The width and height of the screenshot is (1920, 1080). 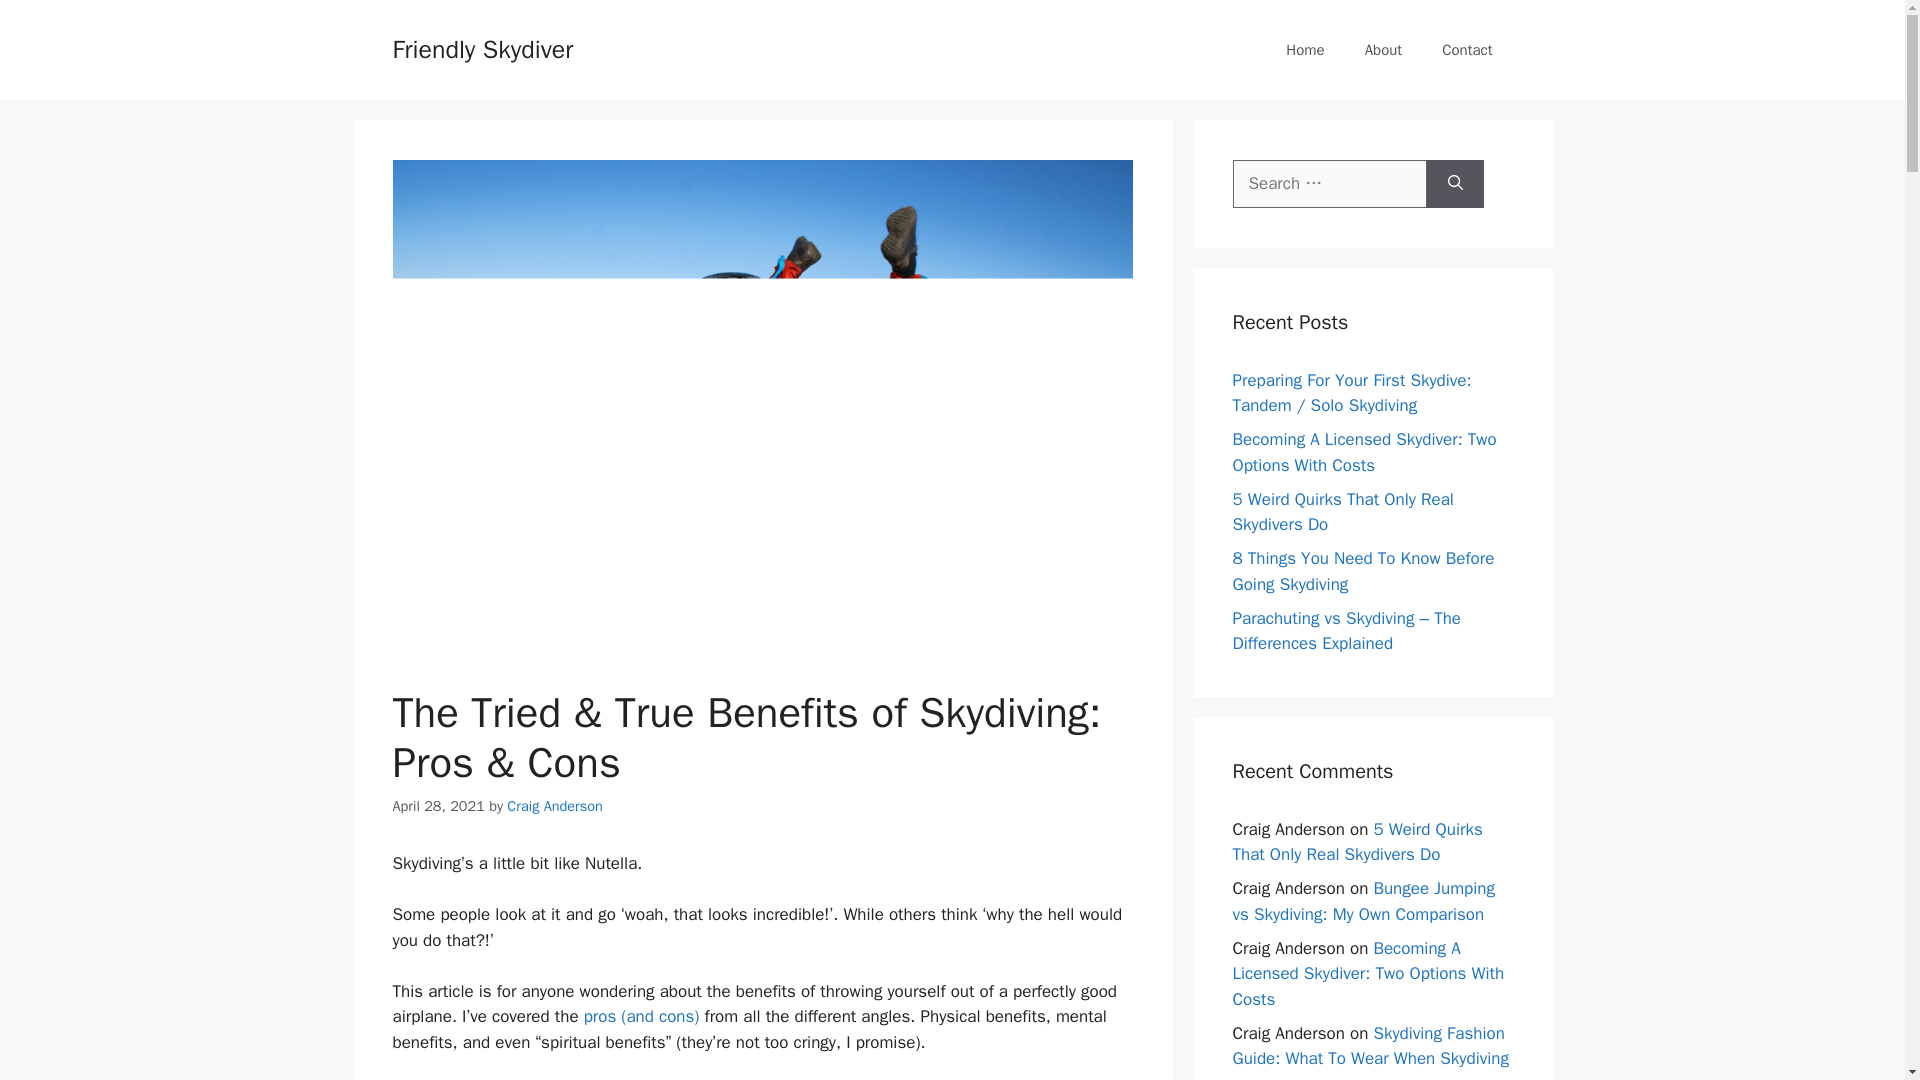 What do you see at coordinates (1304, 50) in the screenshot?
I see `Home` at bounding box center [1304, 50].